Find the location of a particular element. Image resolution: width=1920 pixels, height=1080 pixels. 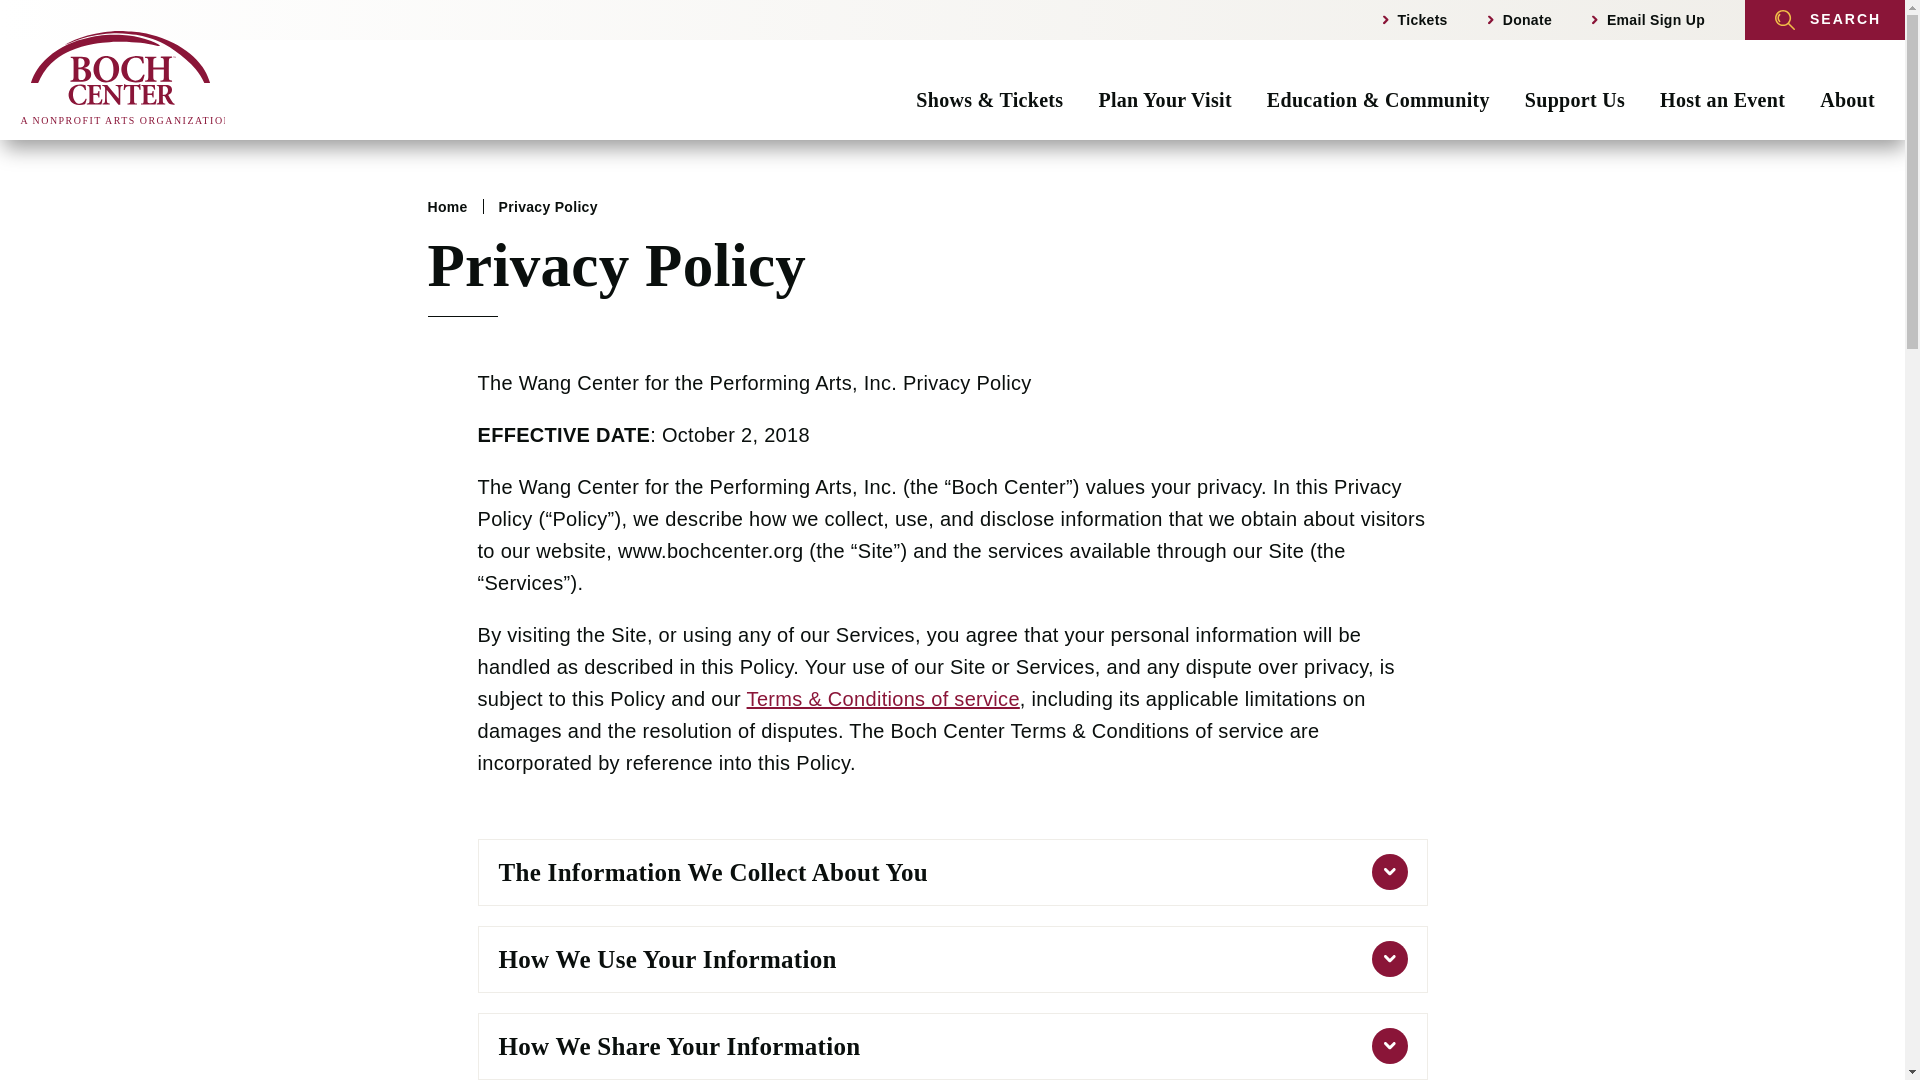

A NONPROFIT ARTS ORGANIZATION is located at coordinates (122, 77).